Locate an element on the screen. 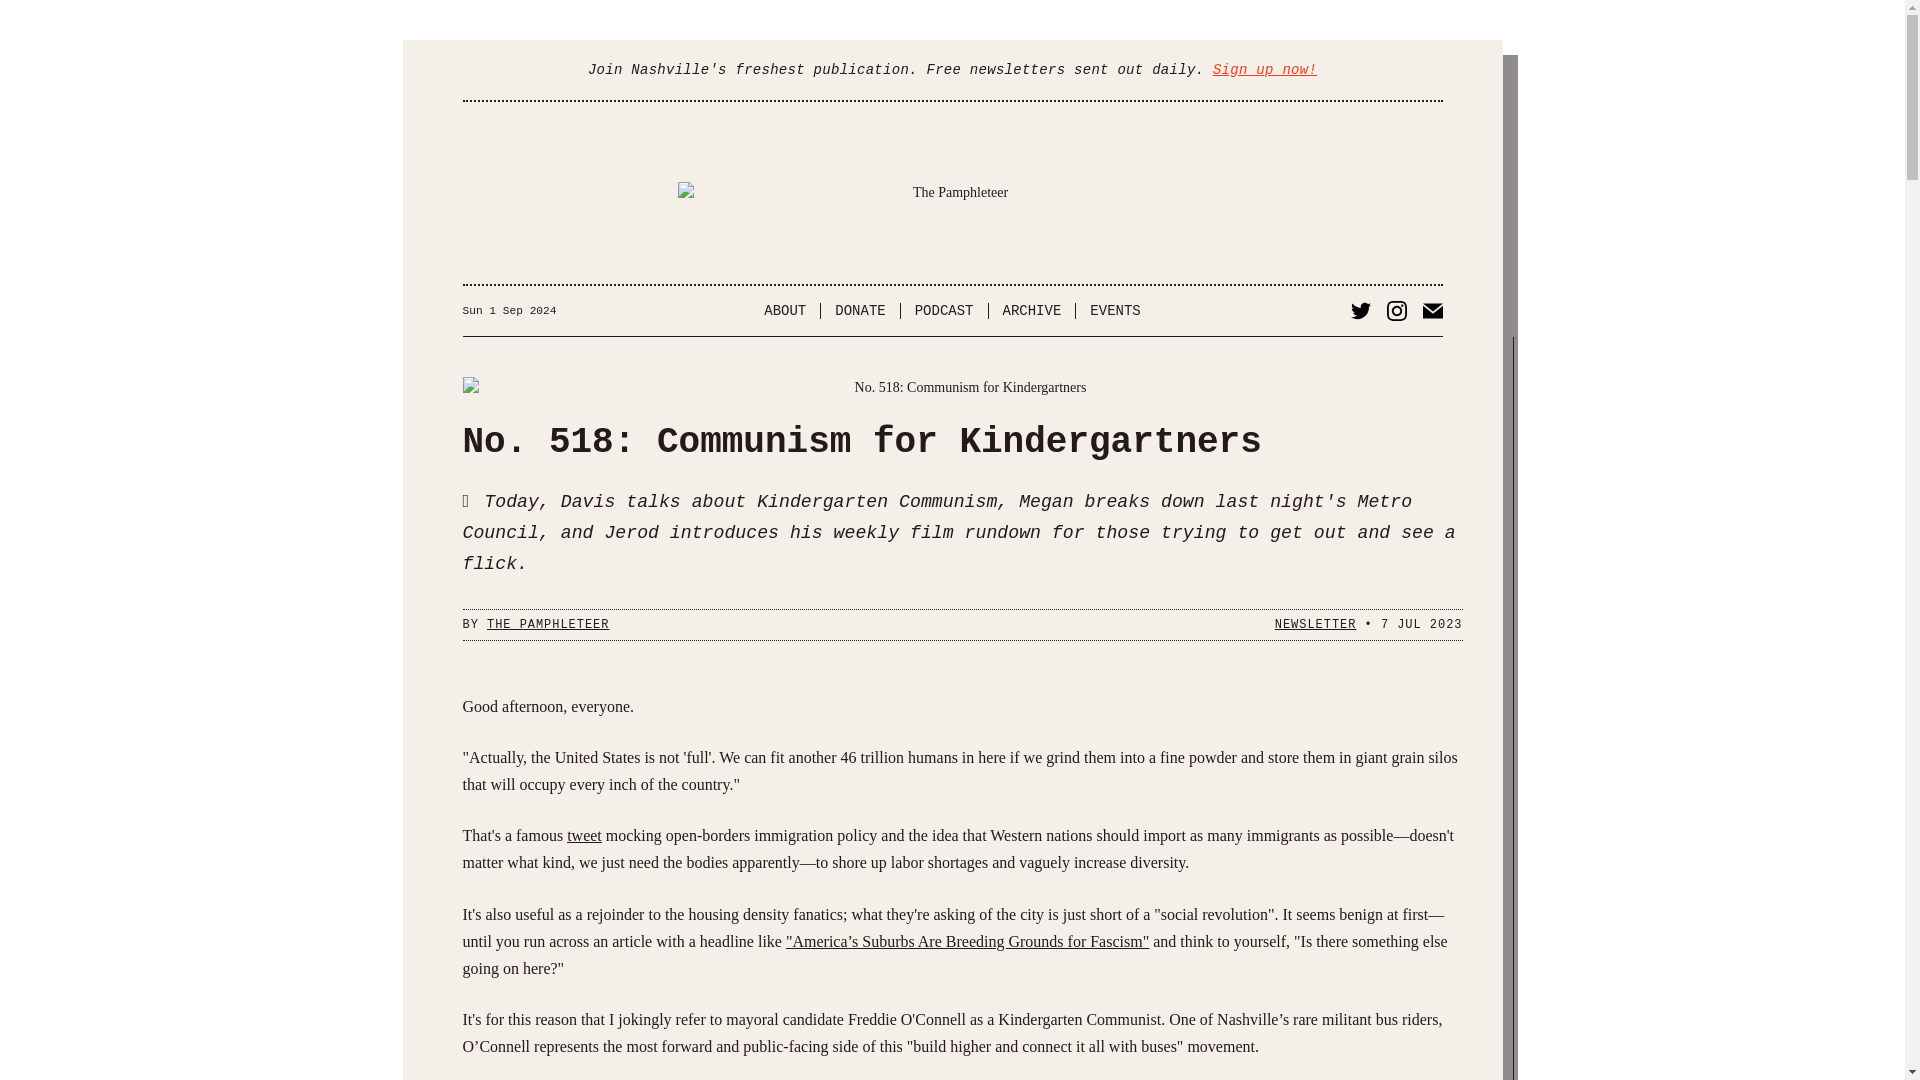  ARCHIVE is located at coordinates (1032, 310).